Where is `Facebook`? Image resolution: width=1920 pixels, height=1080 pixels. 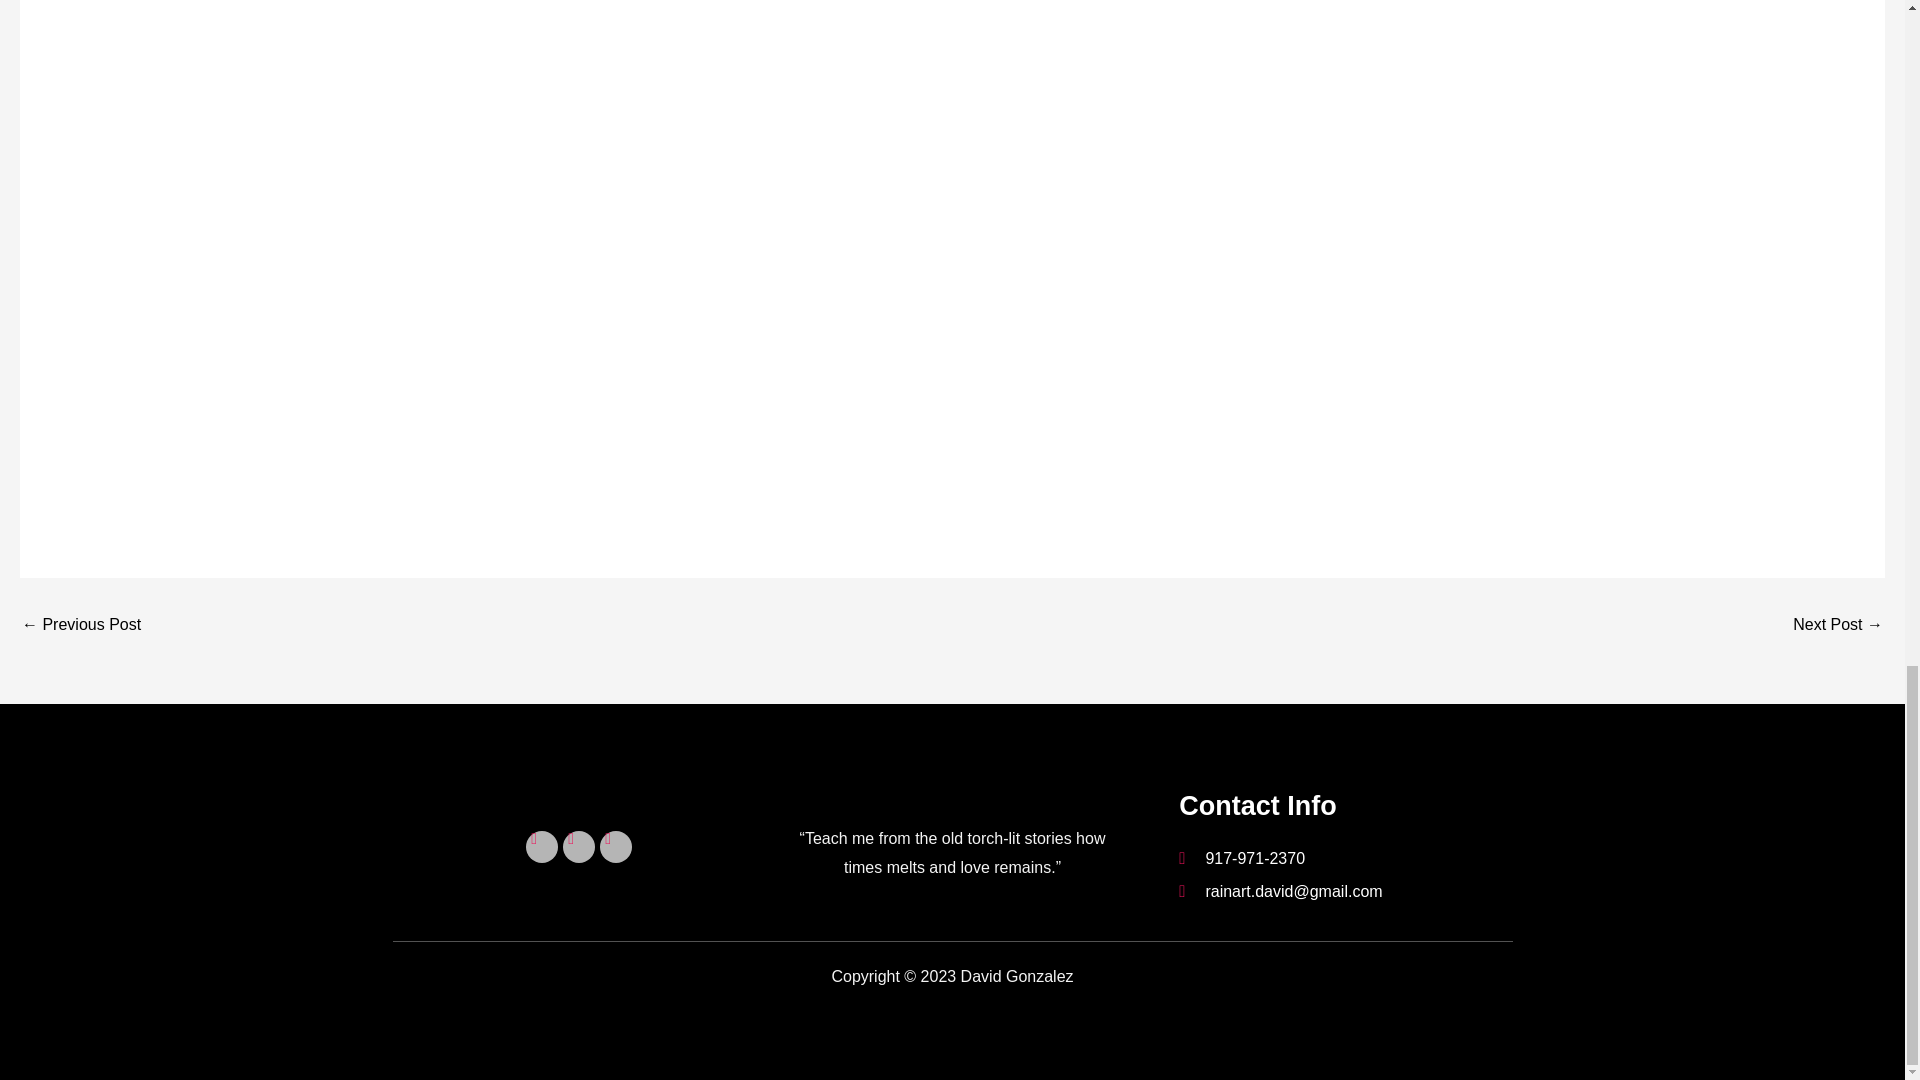 Facebook is located at coordinates (578, 846).